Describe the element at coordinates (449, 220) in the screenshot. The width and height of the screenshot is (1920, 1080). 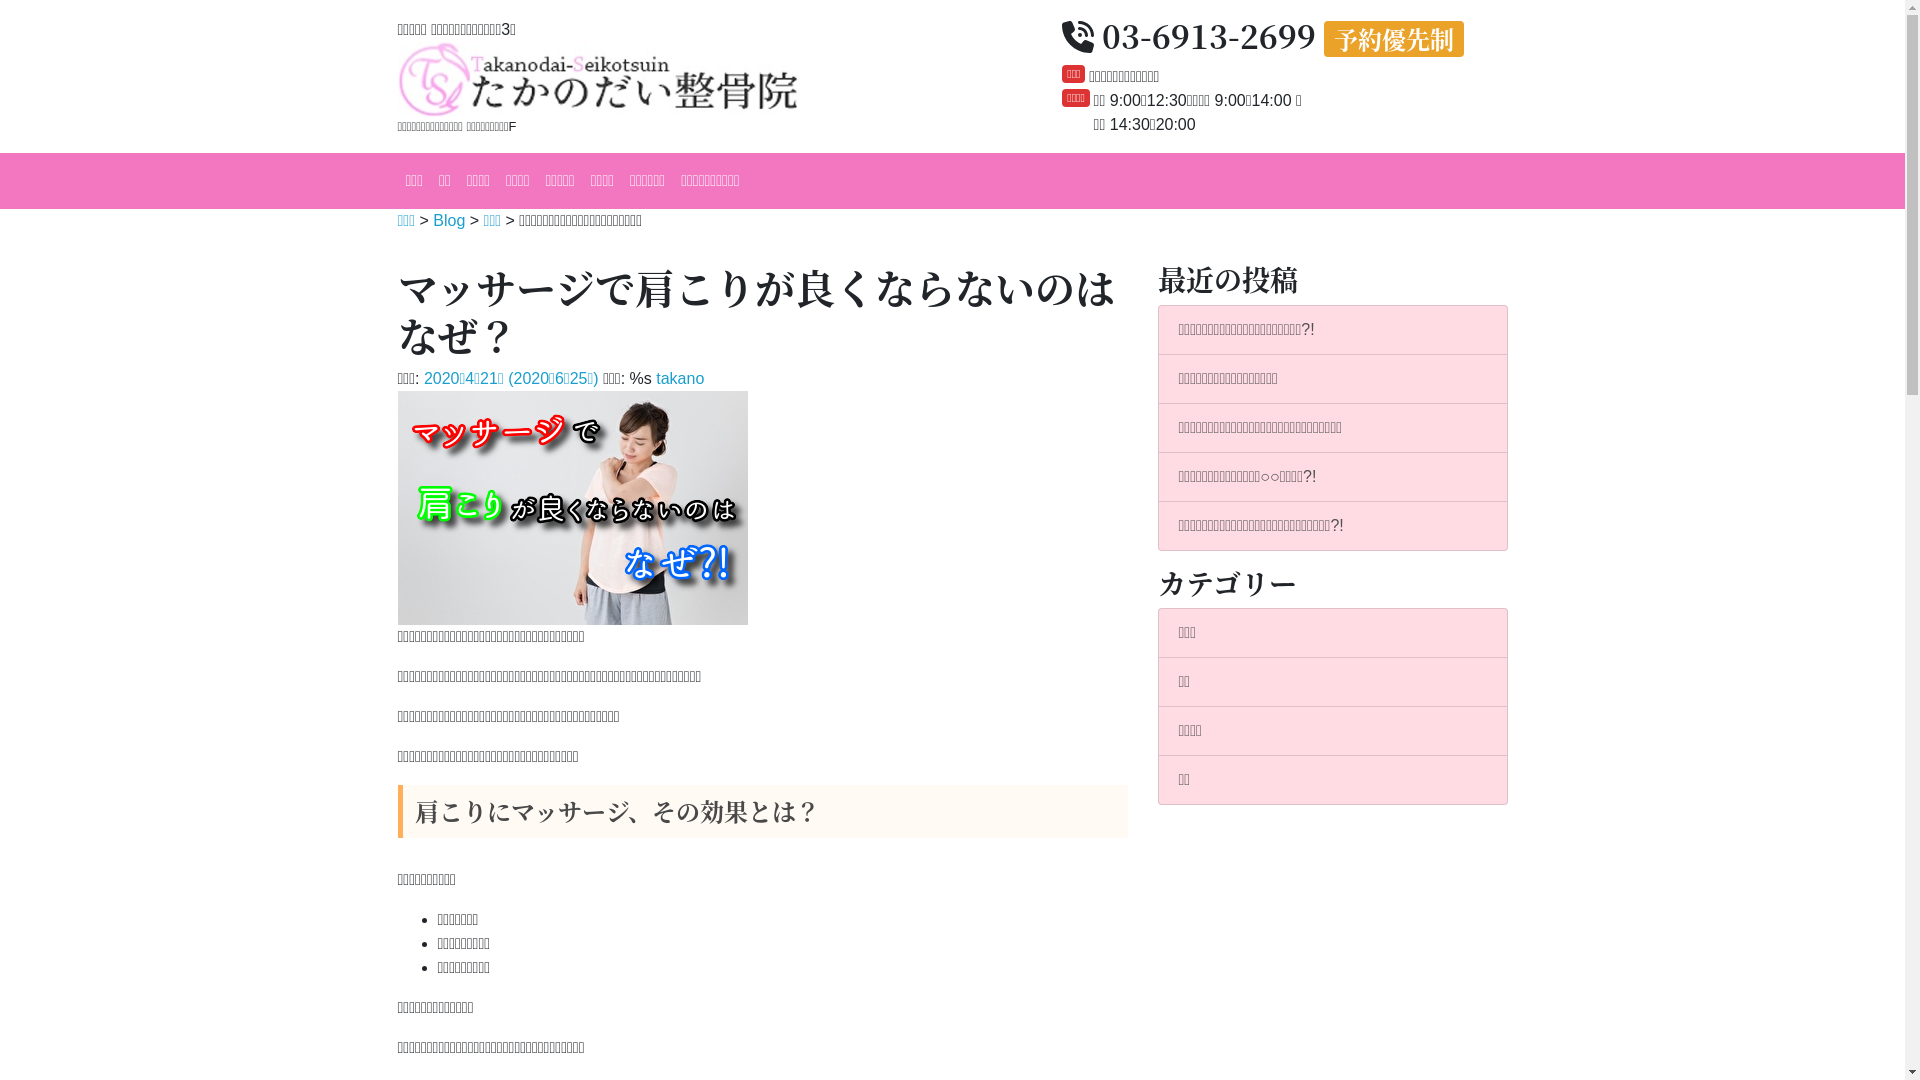
I see `Blog` at that location.